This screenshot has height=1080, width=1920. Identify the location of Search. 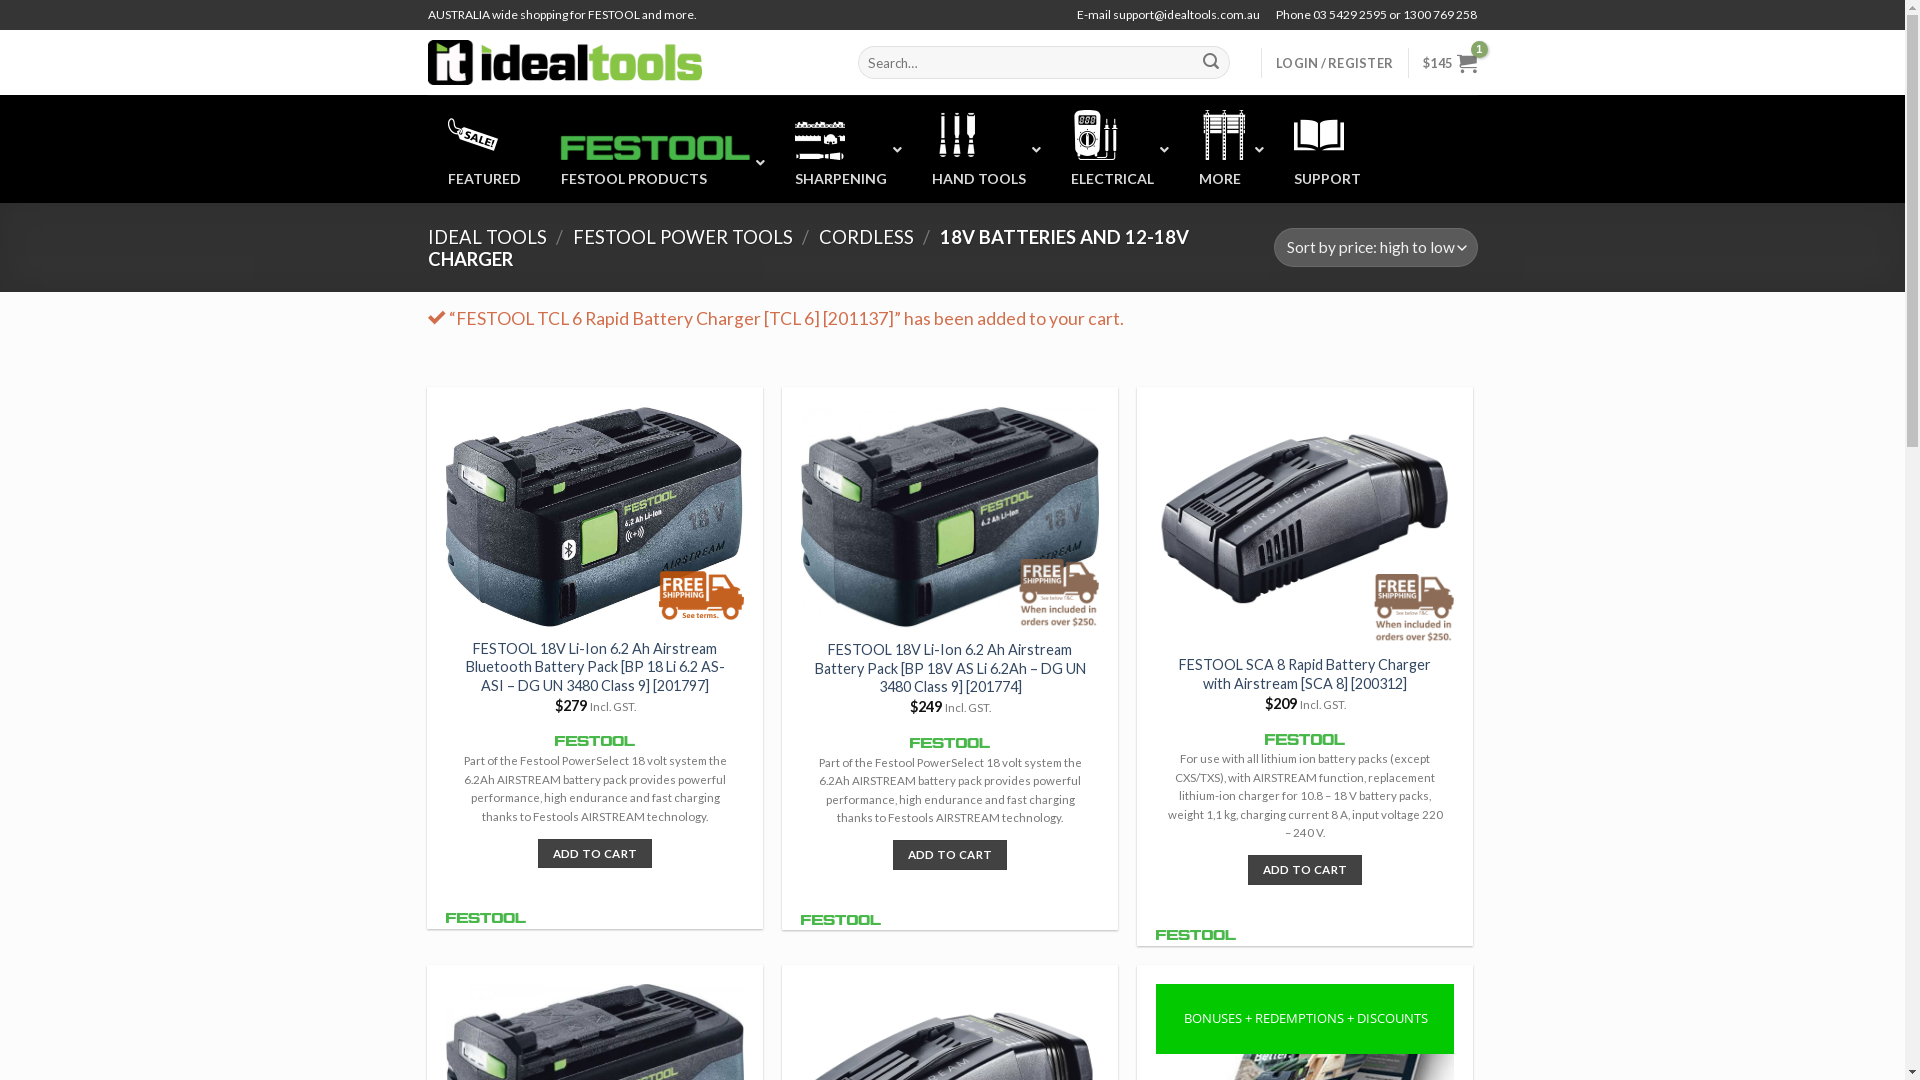
(1211, 63).